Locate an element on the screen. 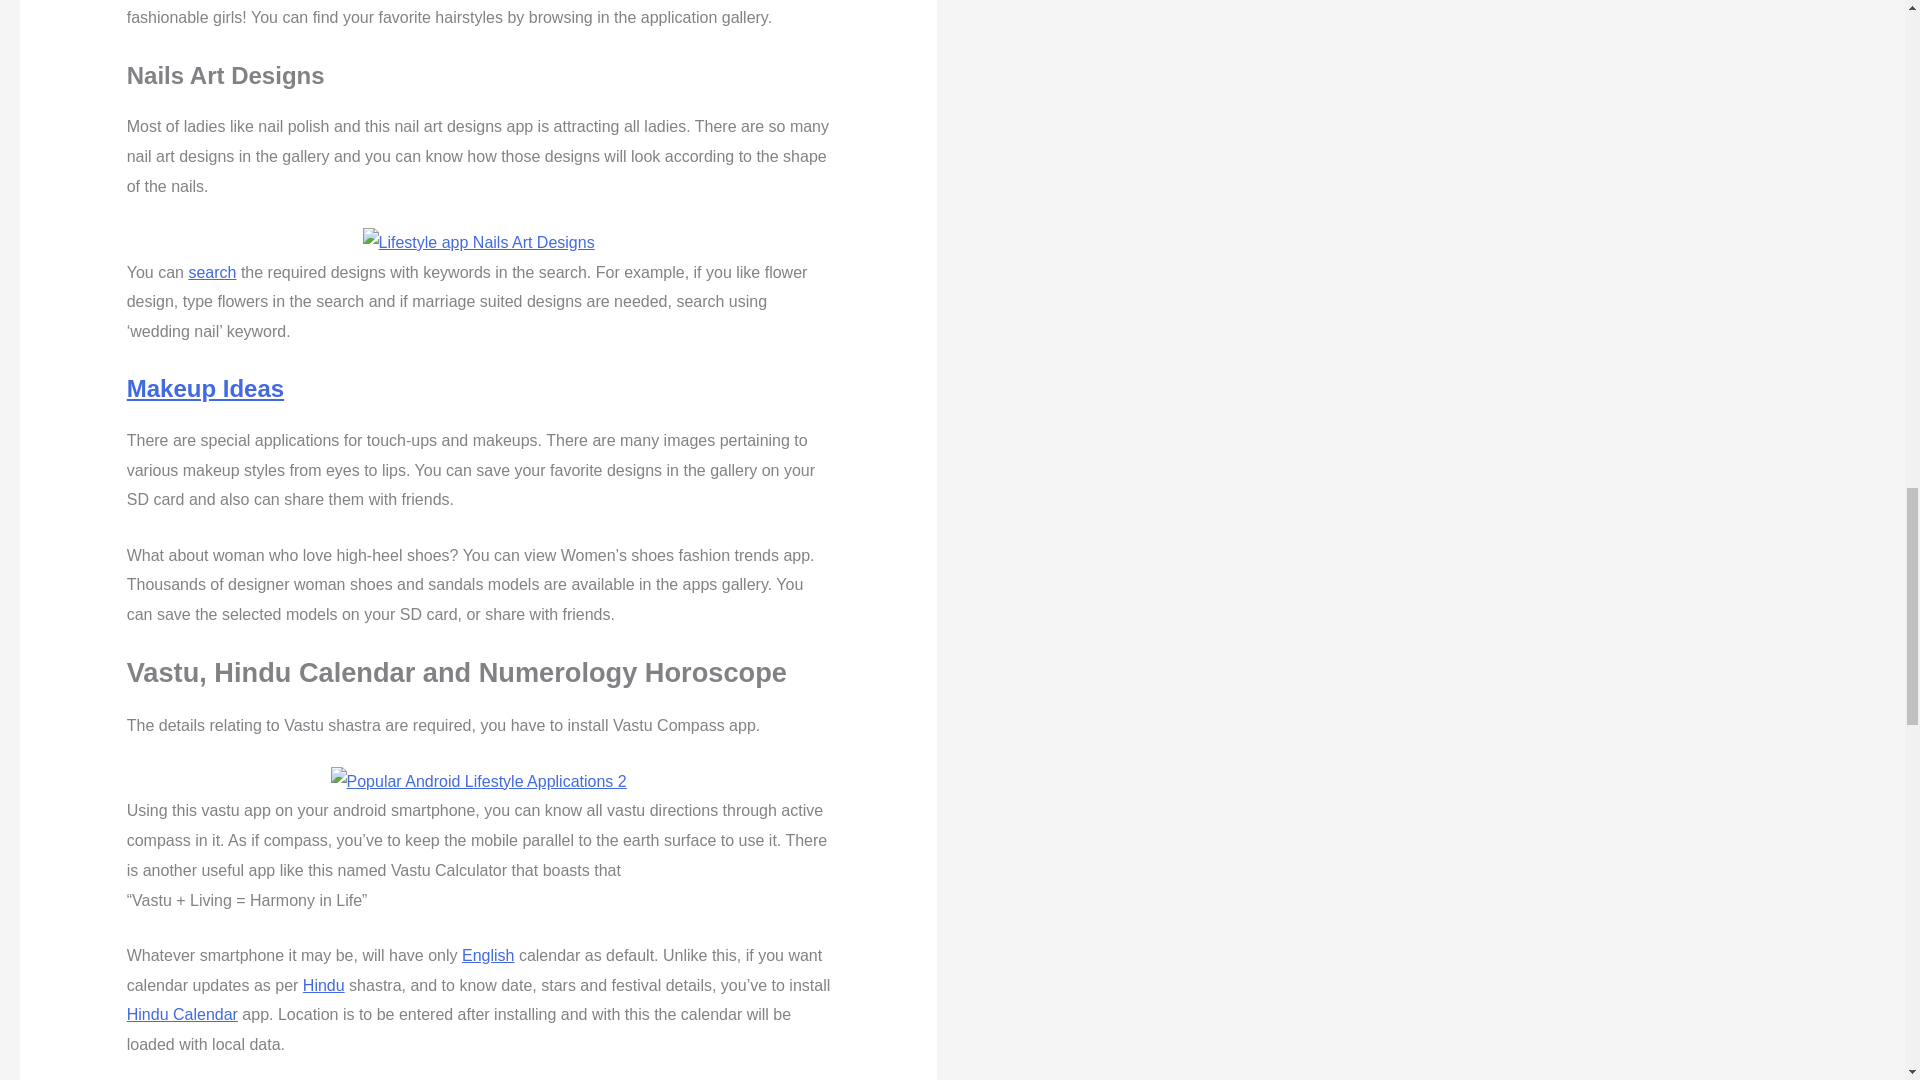  Makeup Ideas is located at coordinates (205, 388).